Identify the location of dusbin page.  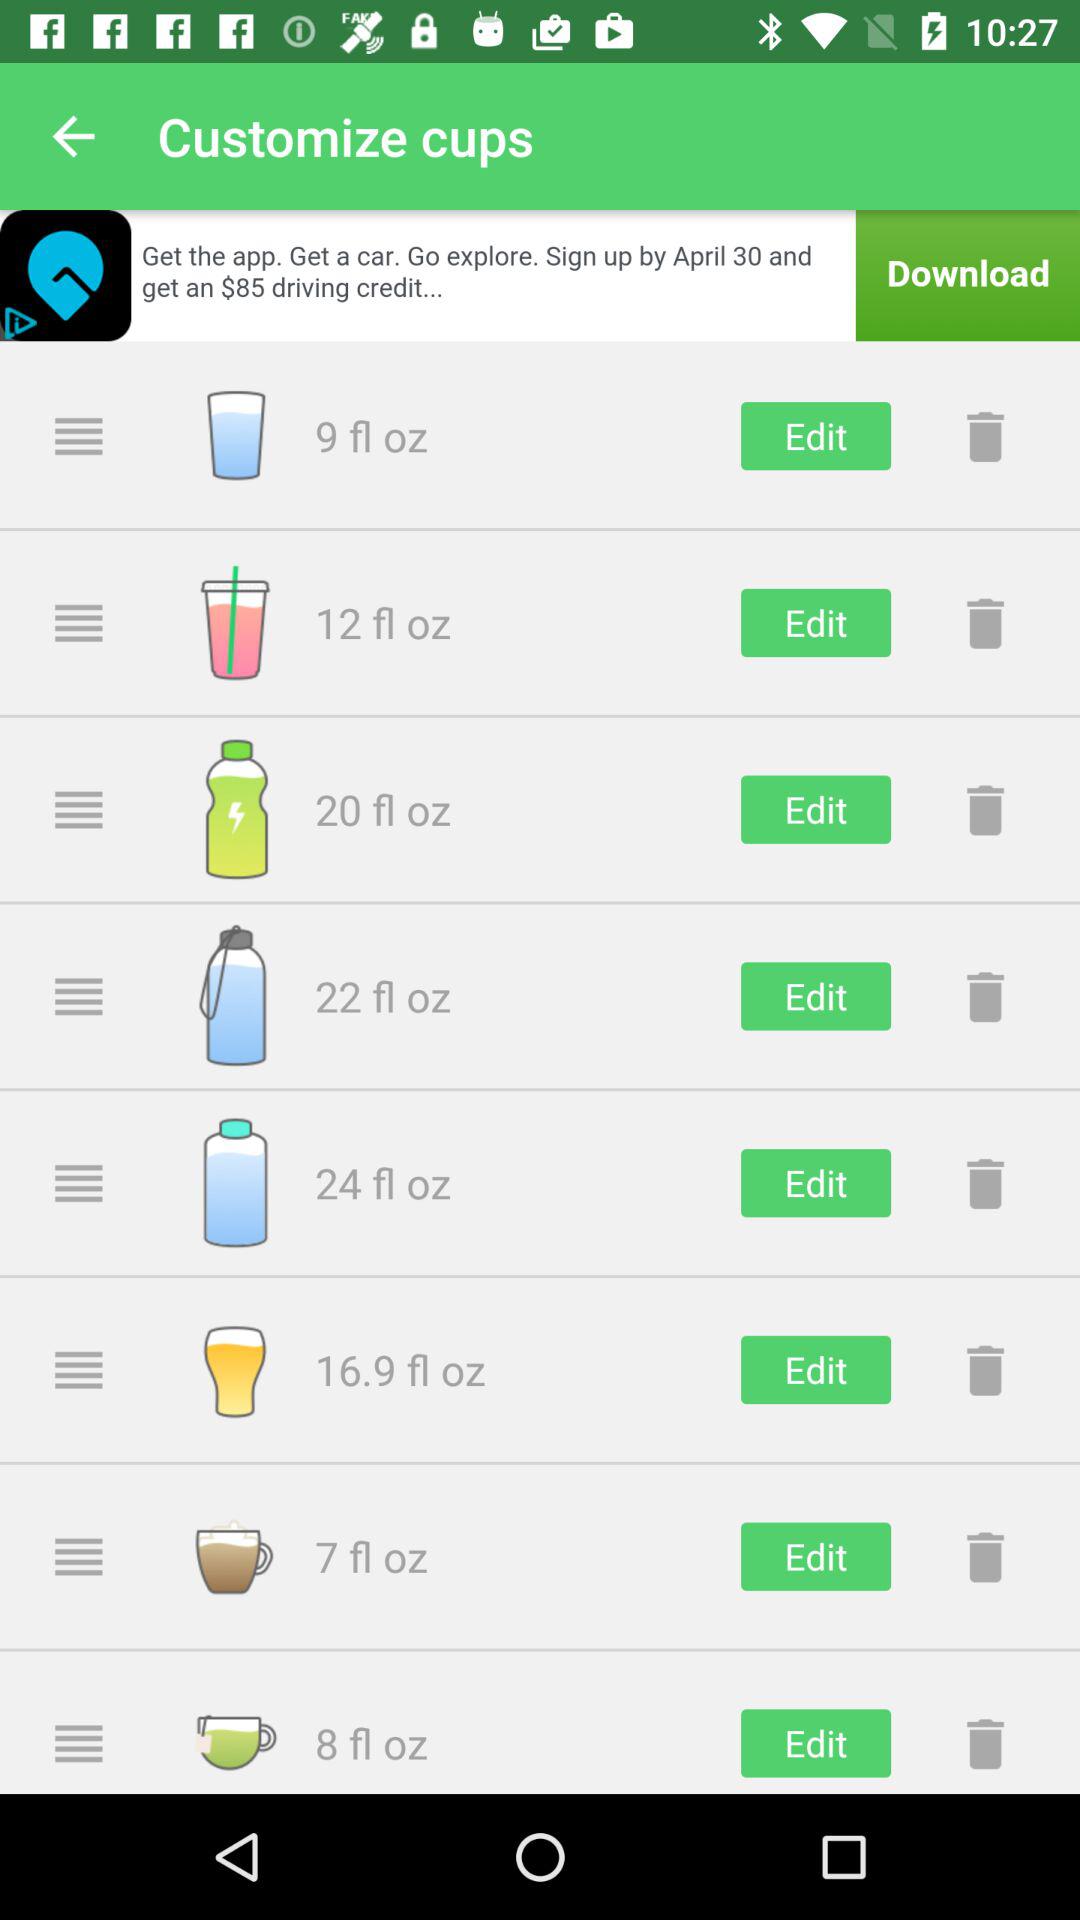
(985, 996).